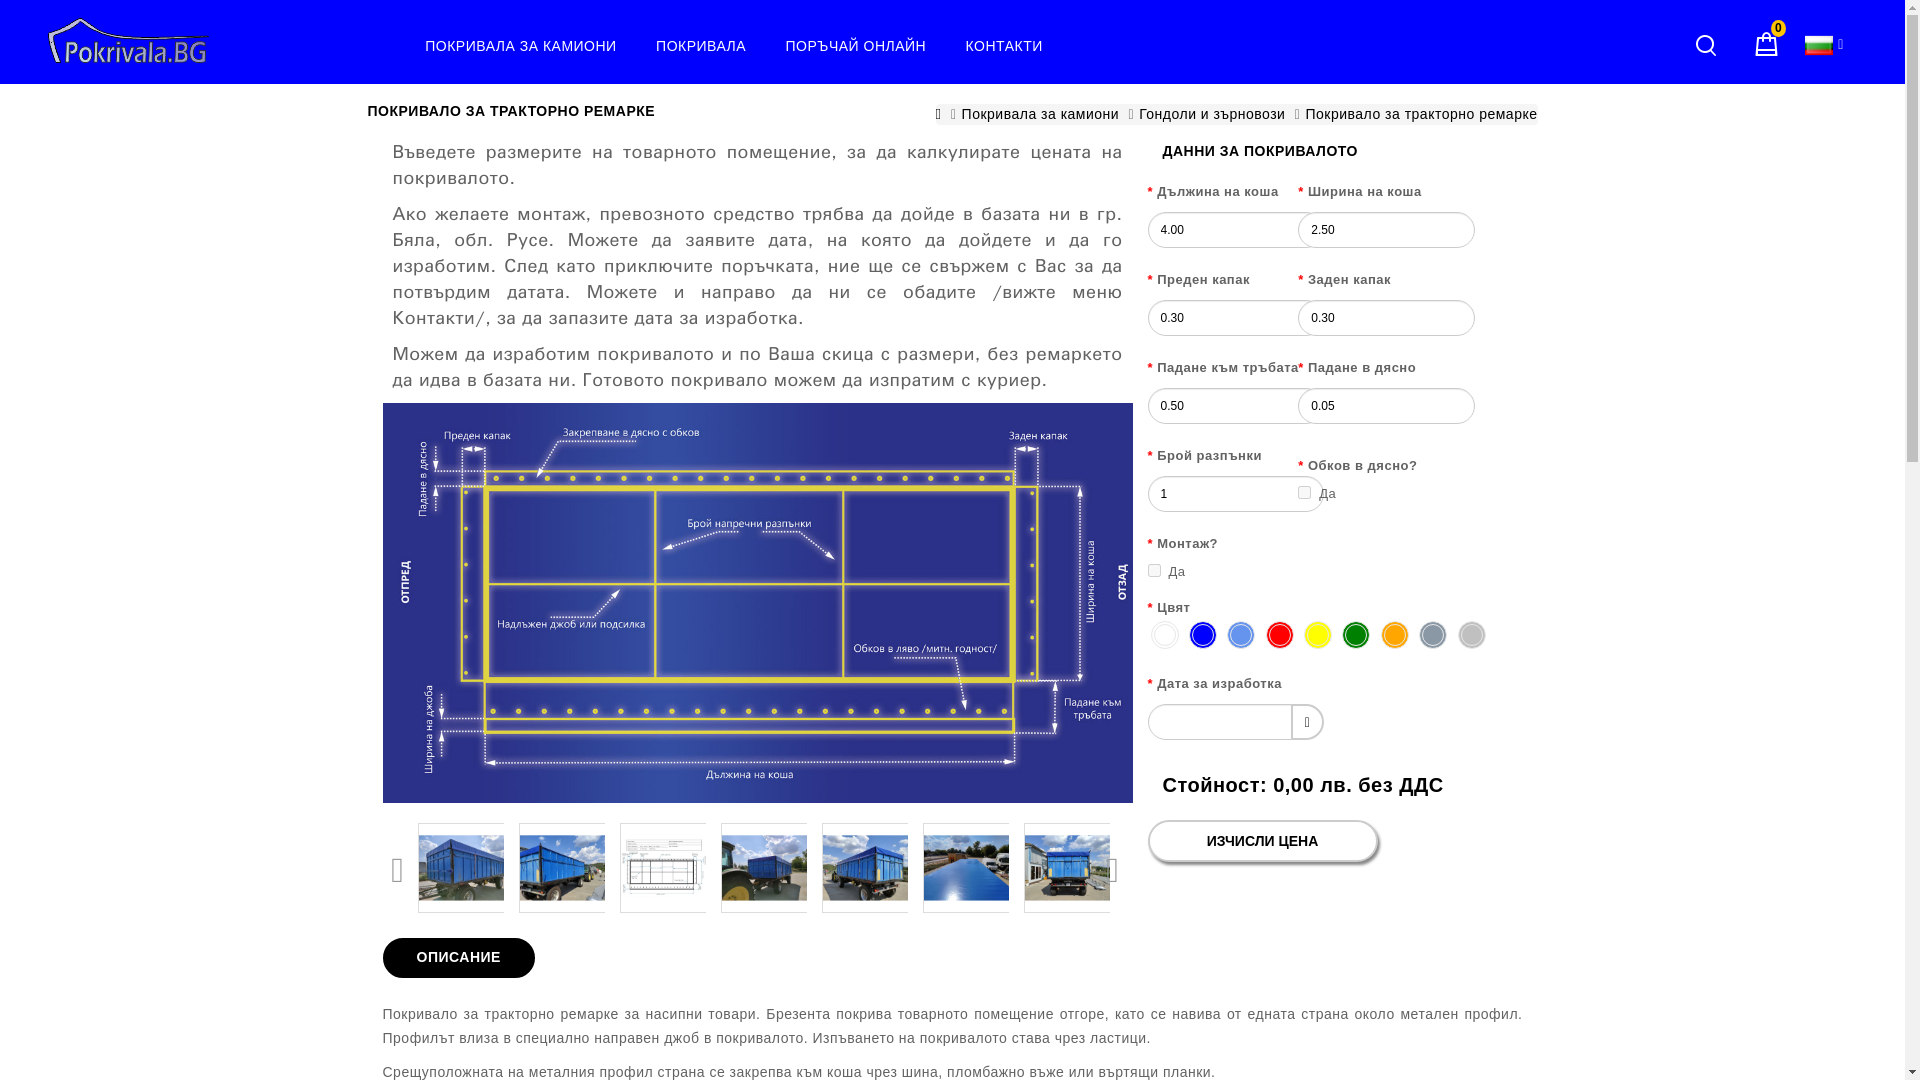  What do you see at coordinates (1154, 570) in the screenshot?
I see `79` at bounding box center [1154, 570].